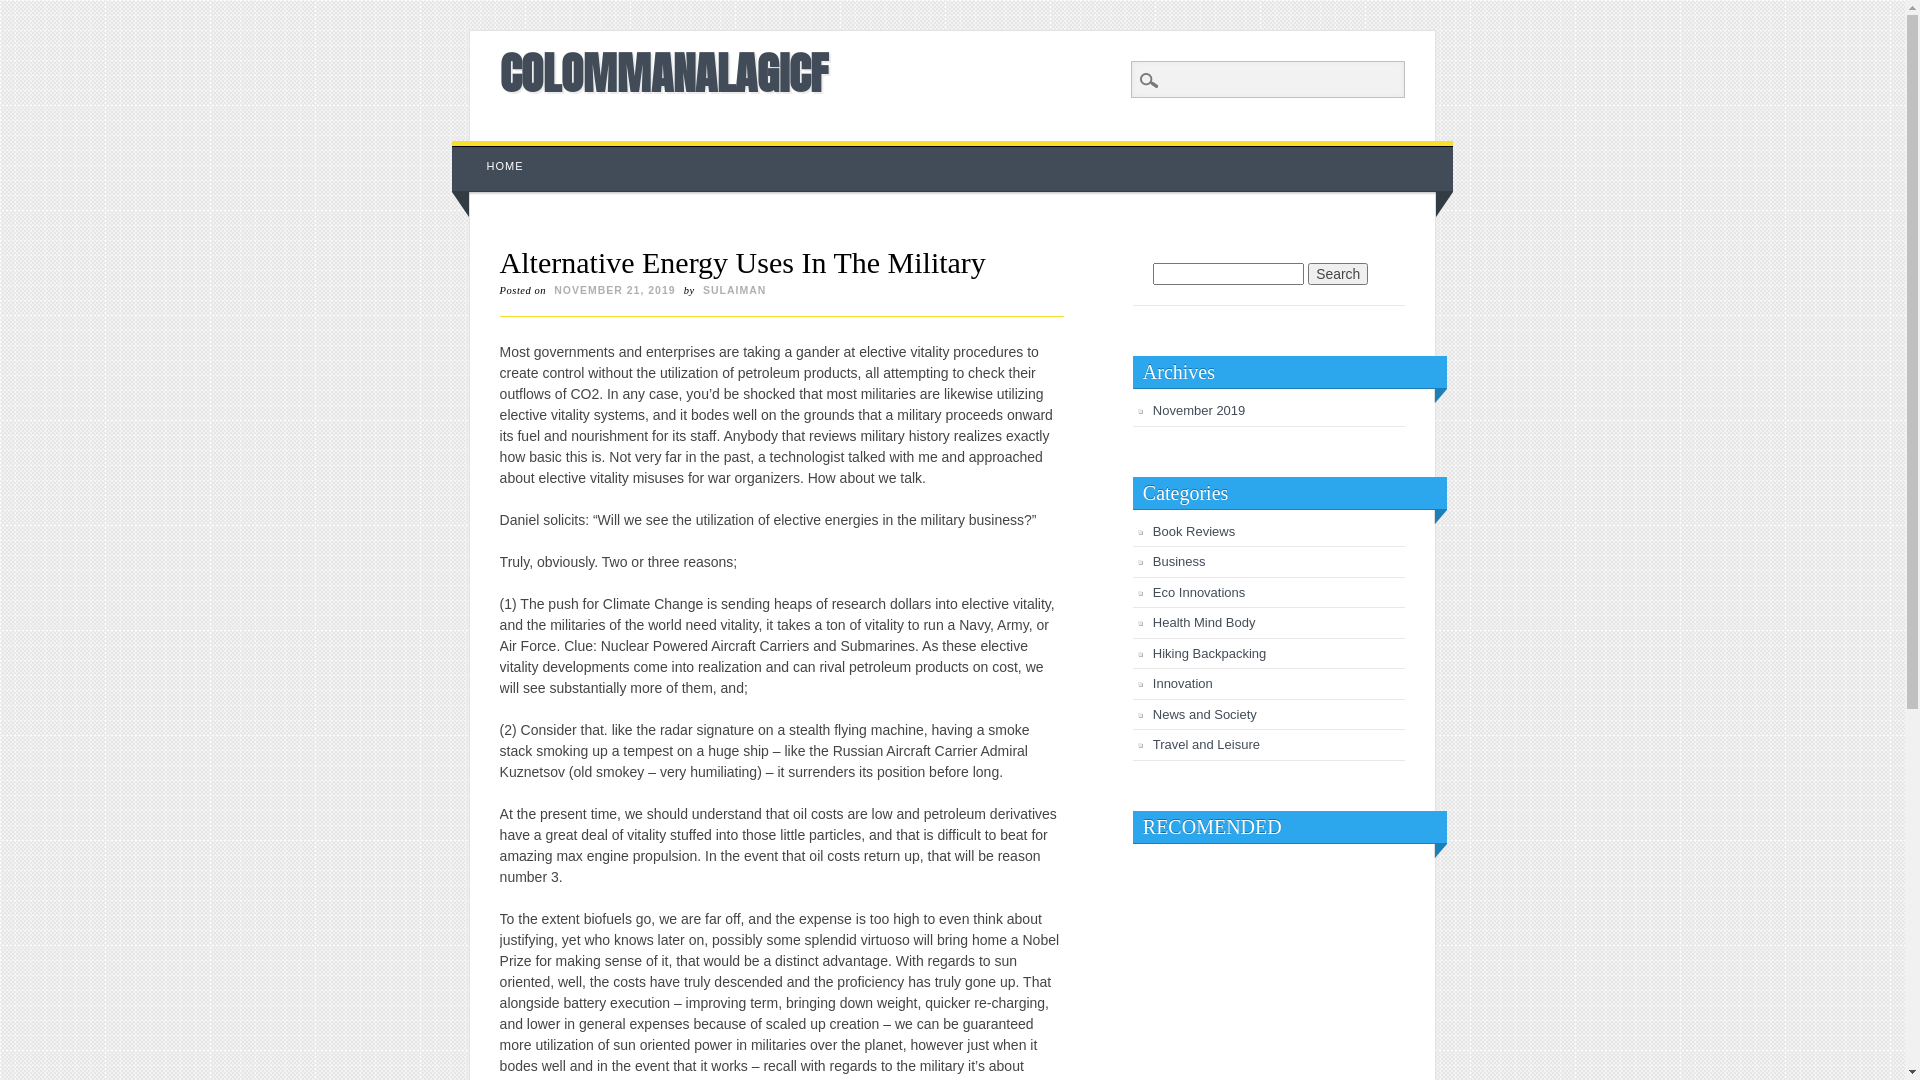 The image size is (1920, 1080). What do you see at coordinates (30, 11) in the screenshot?
I see `Search` at bounding box center [30, 11].